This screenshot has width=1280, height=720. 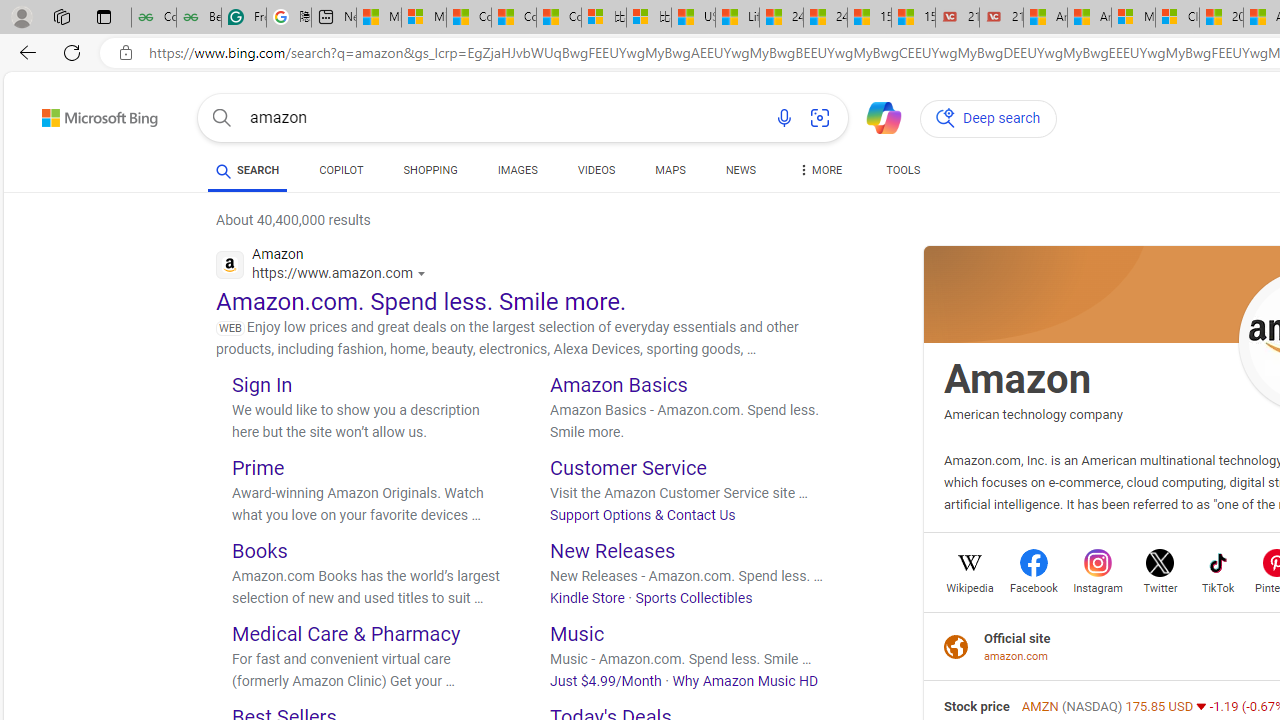 I want to click on Support Options & Contact Us, so click(x=643, y=515).